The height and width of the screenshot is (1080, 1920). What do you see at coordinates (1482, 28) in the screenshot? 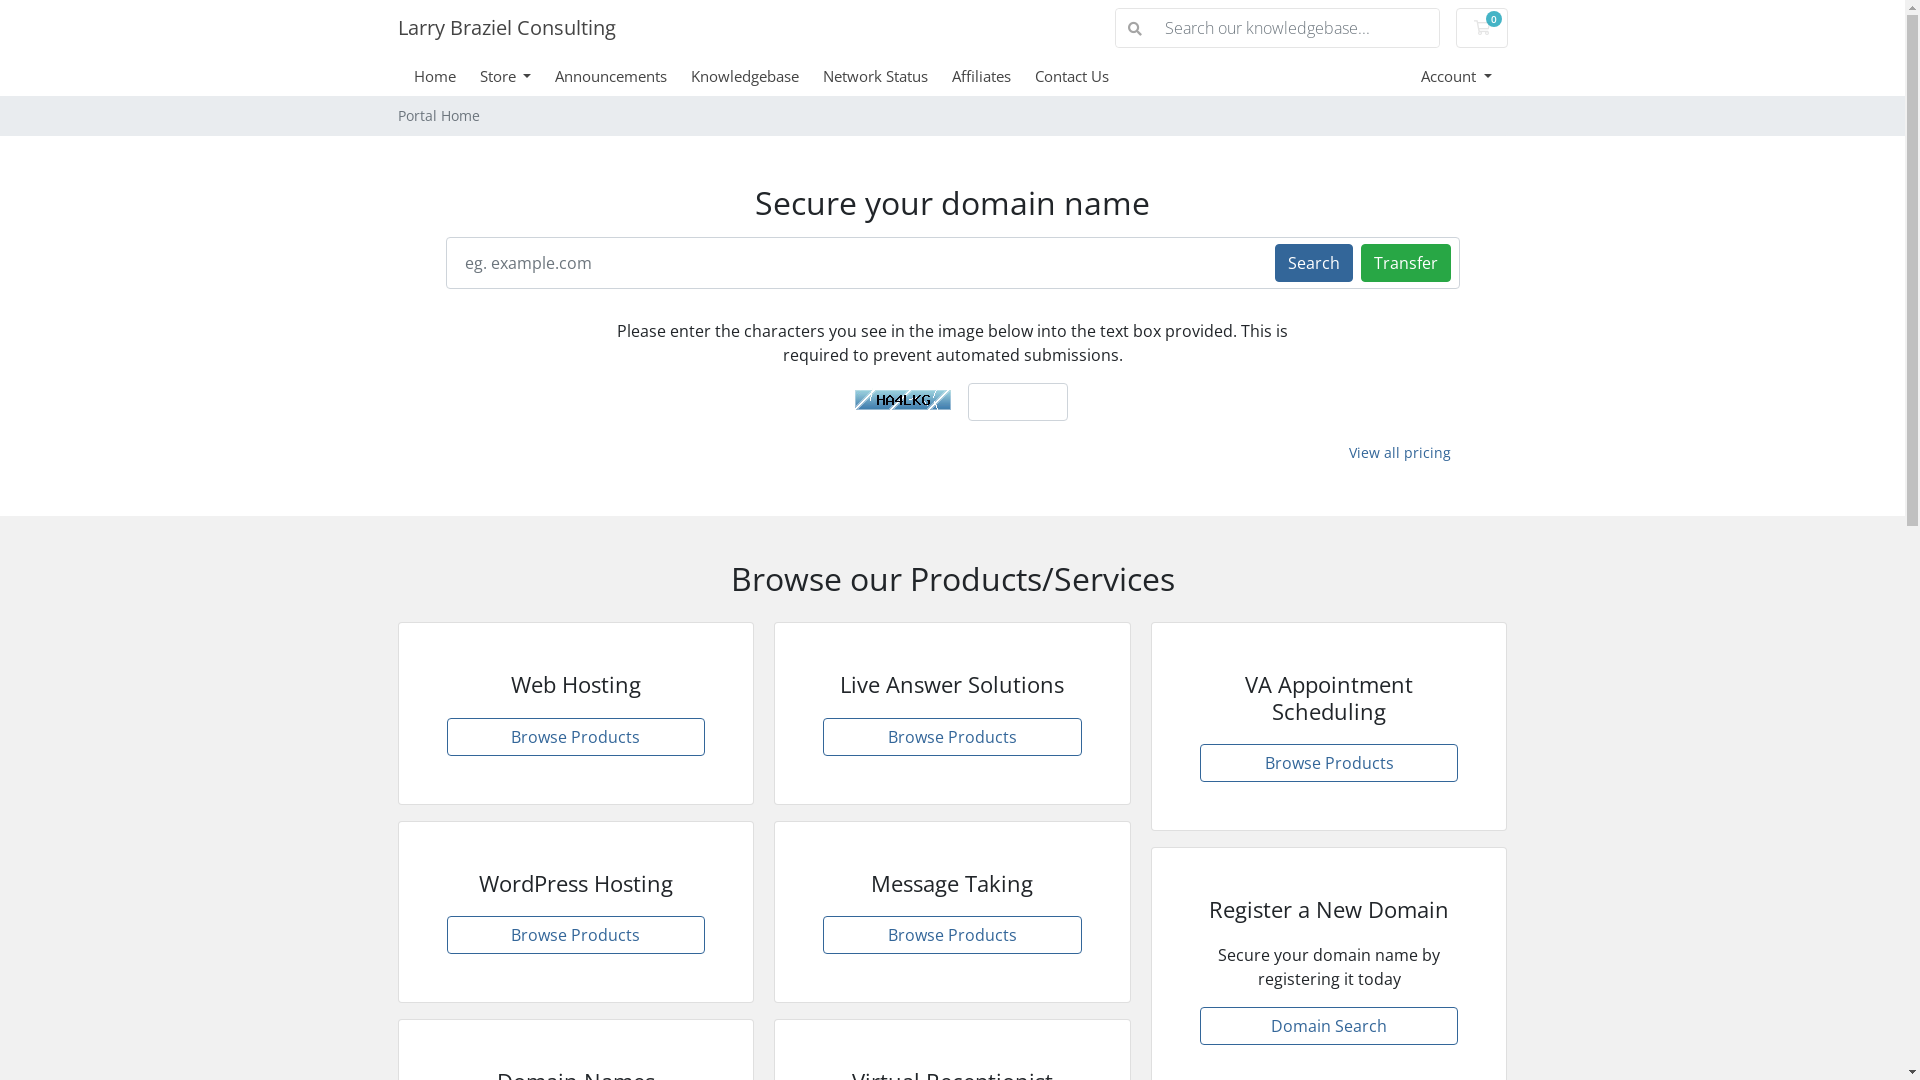
I see `0
Shopping Cart` at bounding box center [1482, 28].